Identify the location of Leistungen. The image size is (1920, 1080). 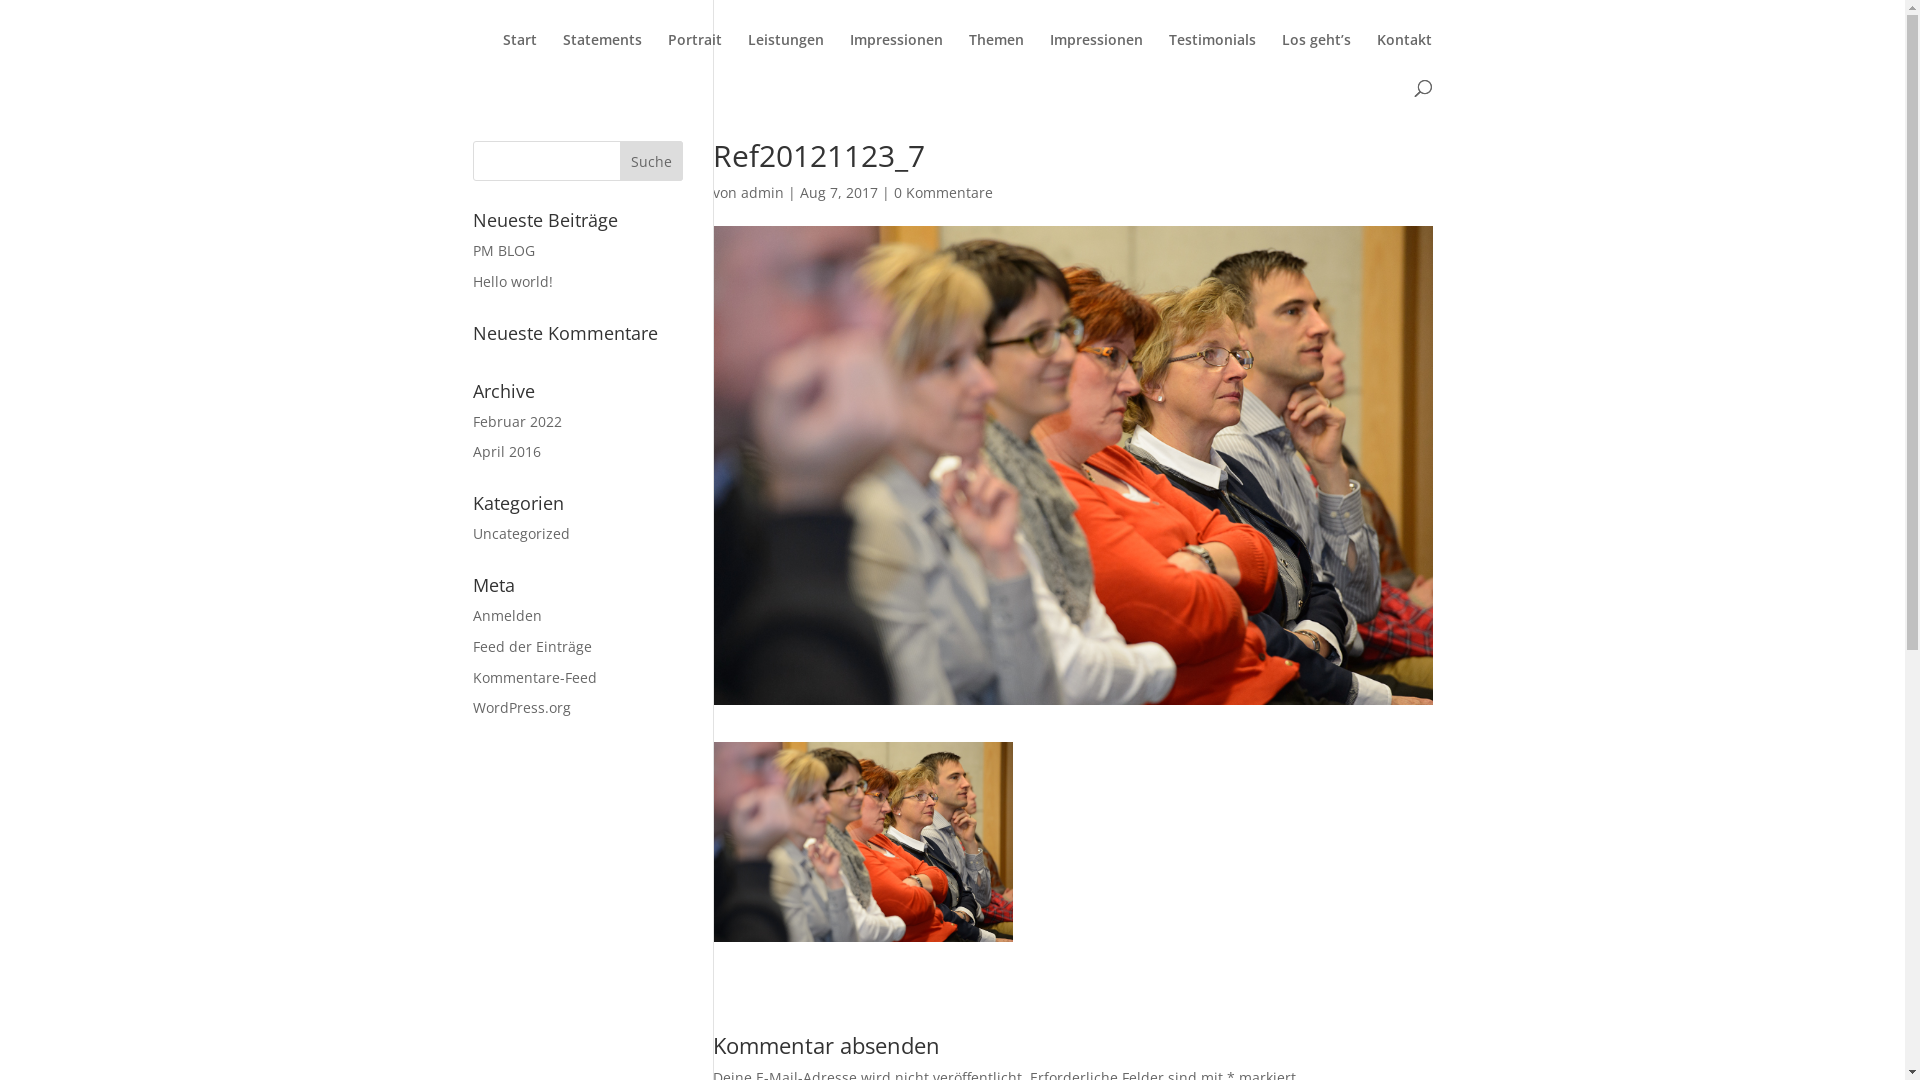
(786, 56).